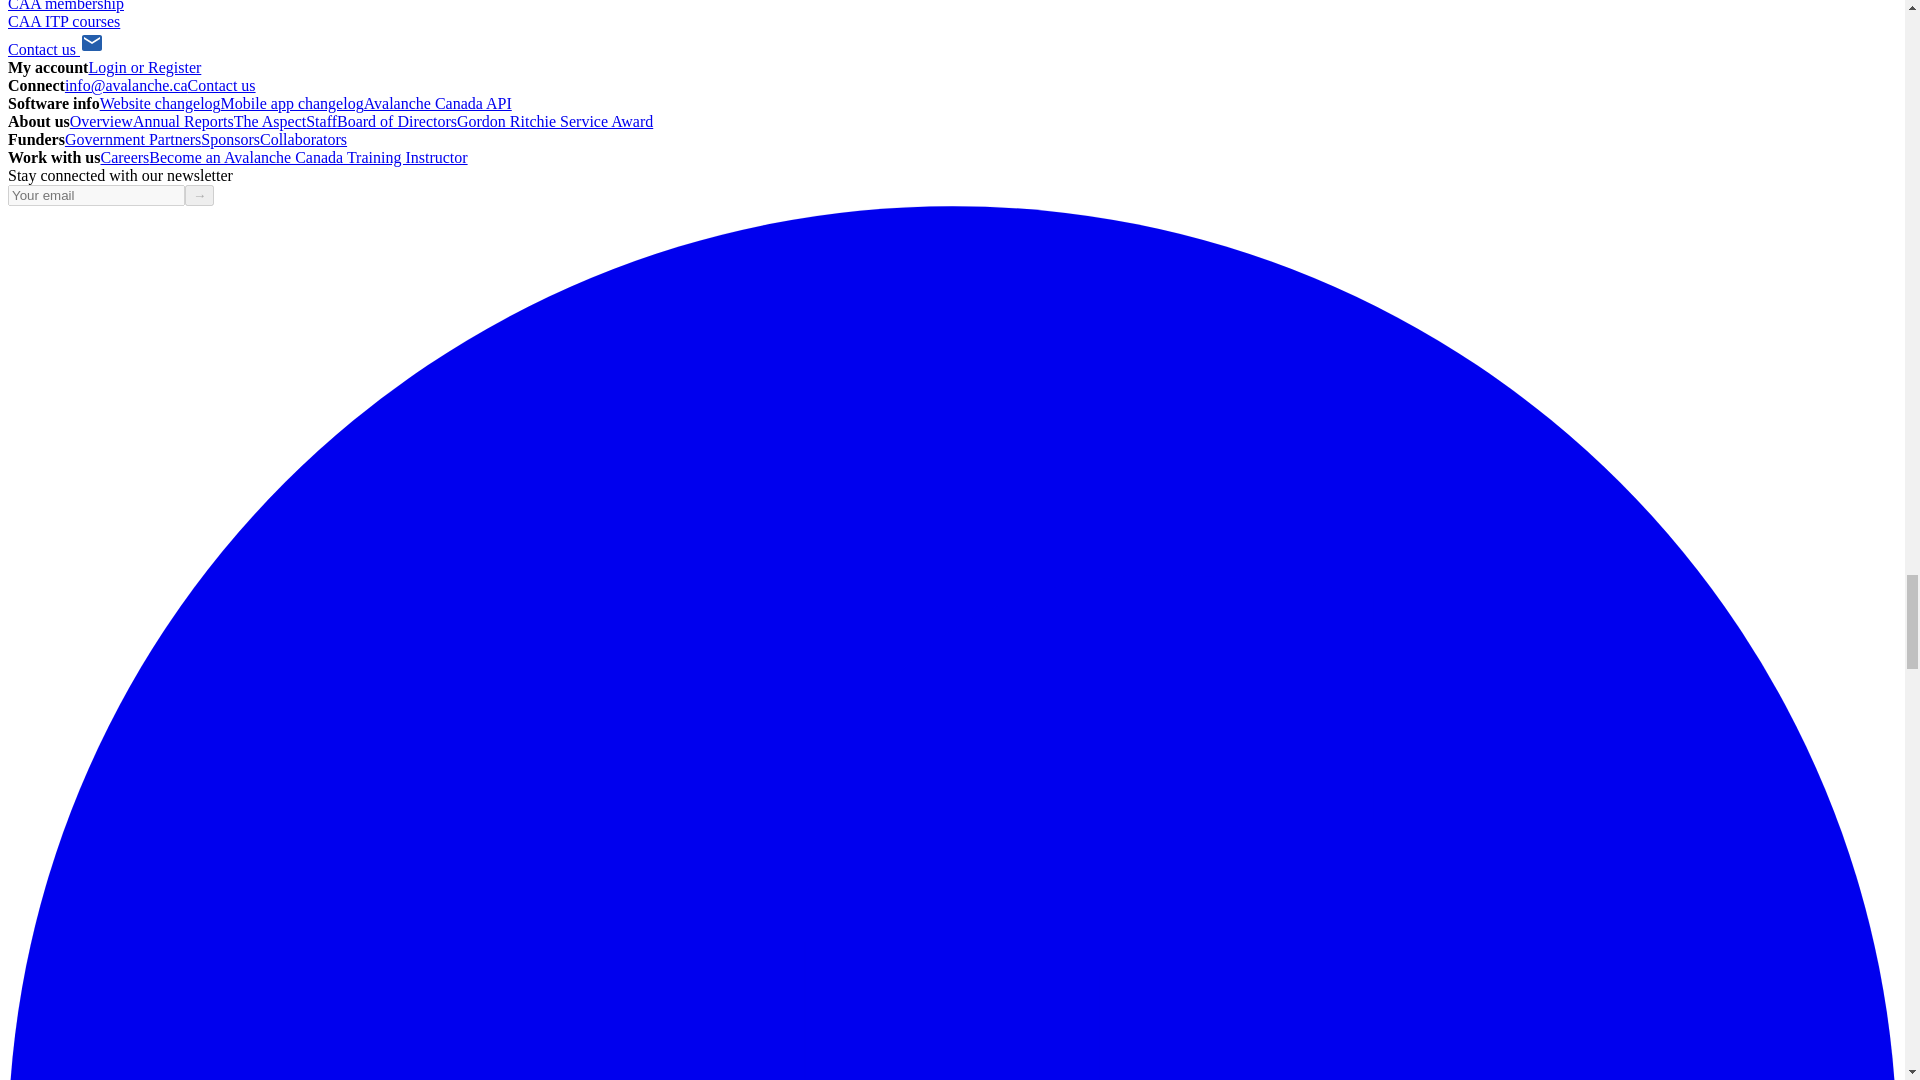 The height and width of the screenshot is (1080, 1920). What do you see at coordinates (133, 138) in the screenshot?
I see `Government Partners` at bounding box center [133, 138].